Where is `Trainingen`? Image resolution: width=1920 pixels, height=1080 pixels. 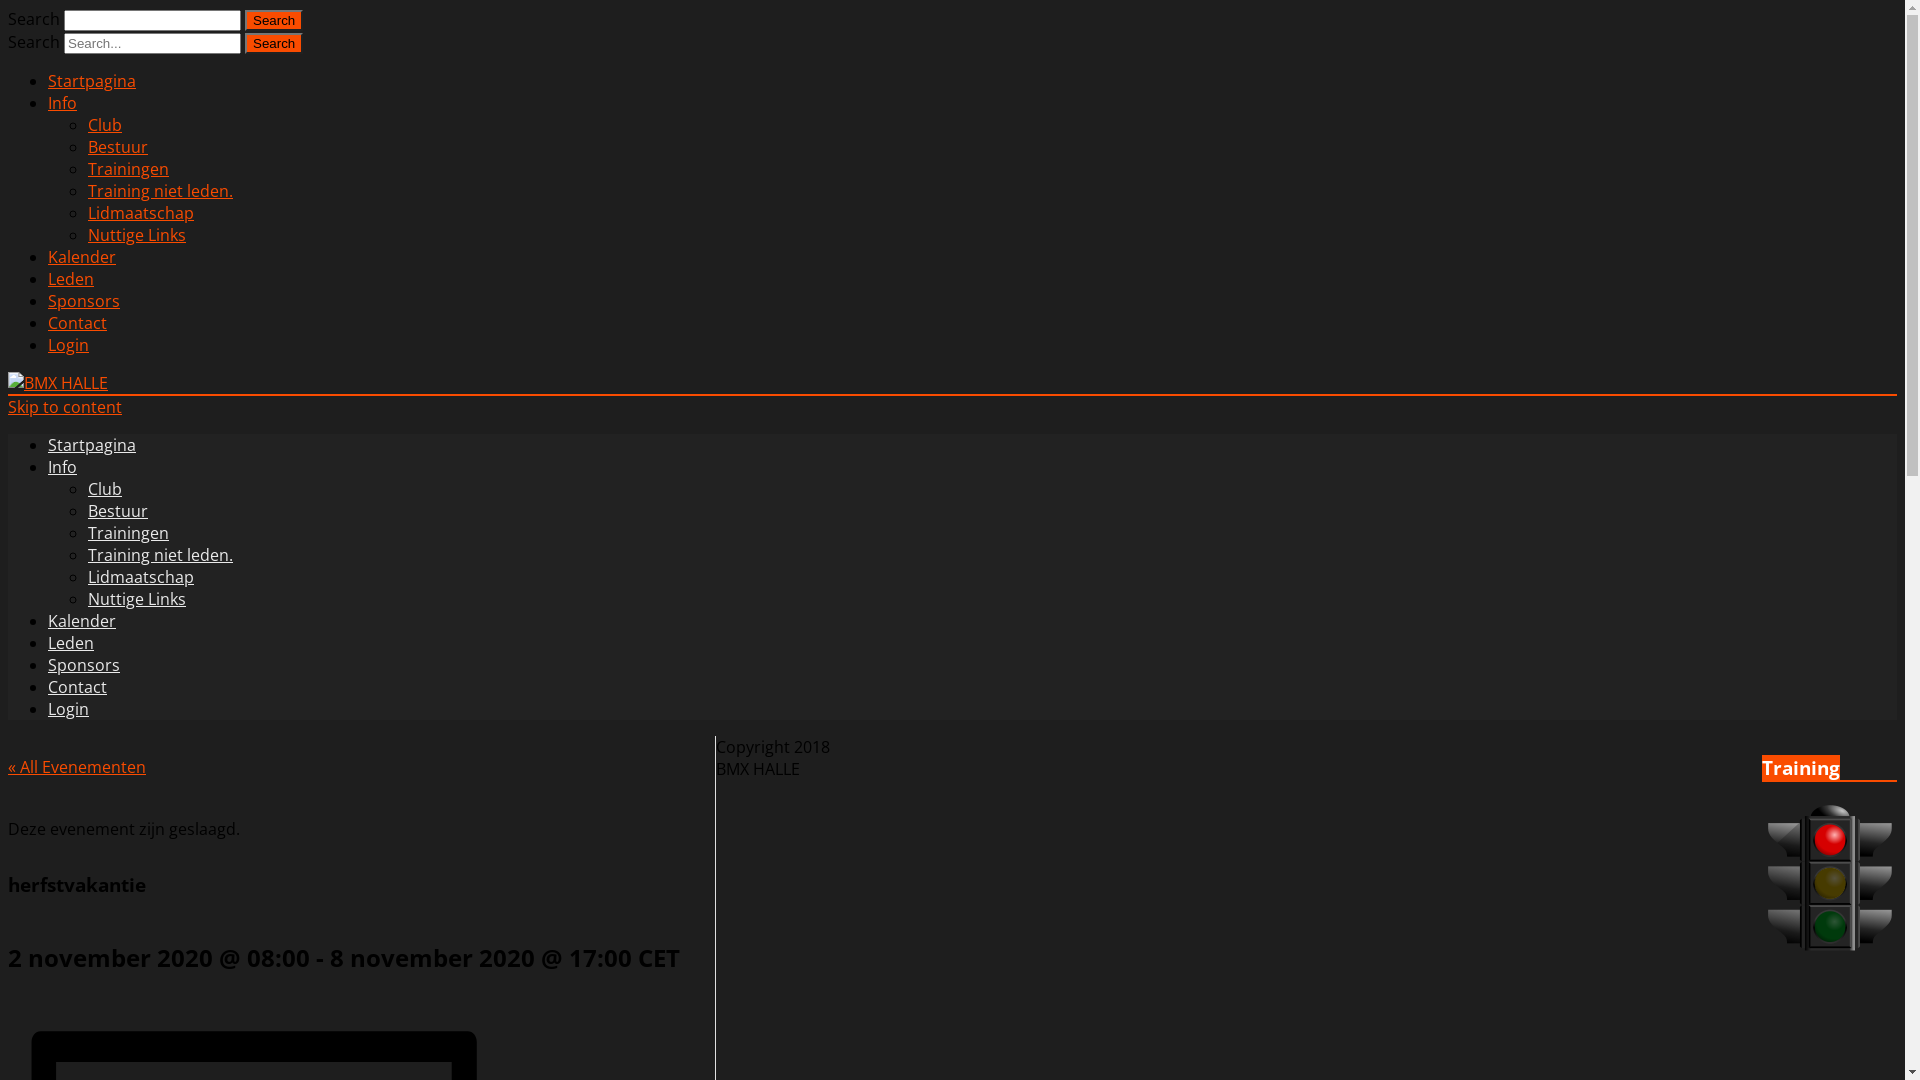 Trainingen is located at coordinates (128, 533).